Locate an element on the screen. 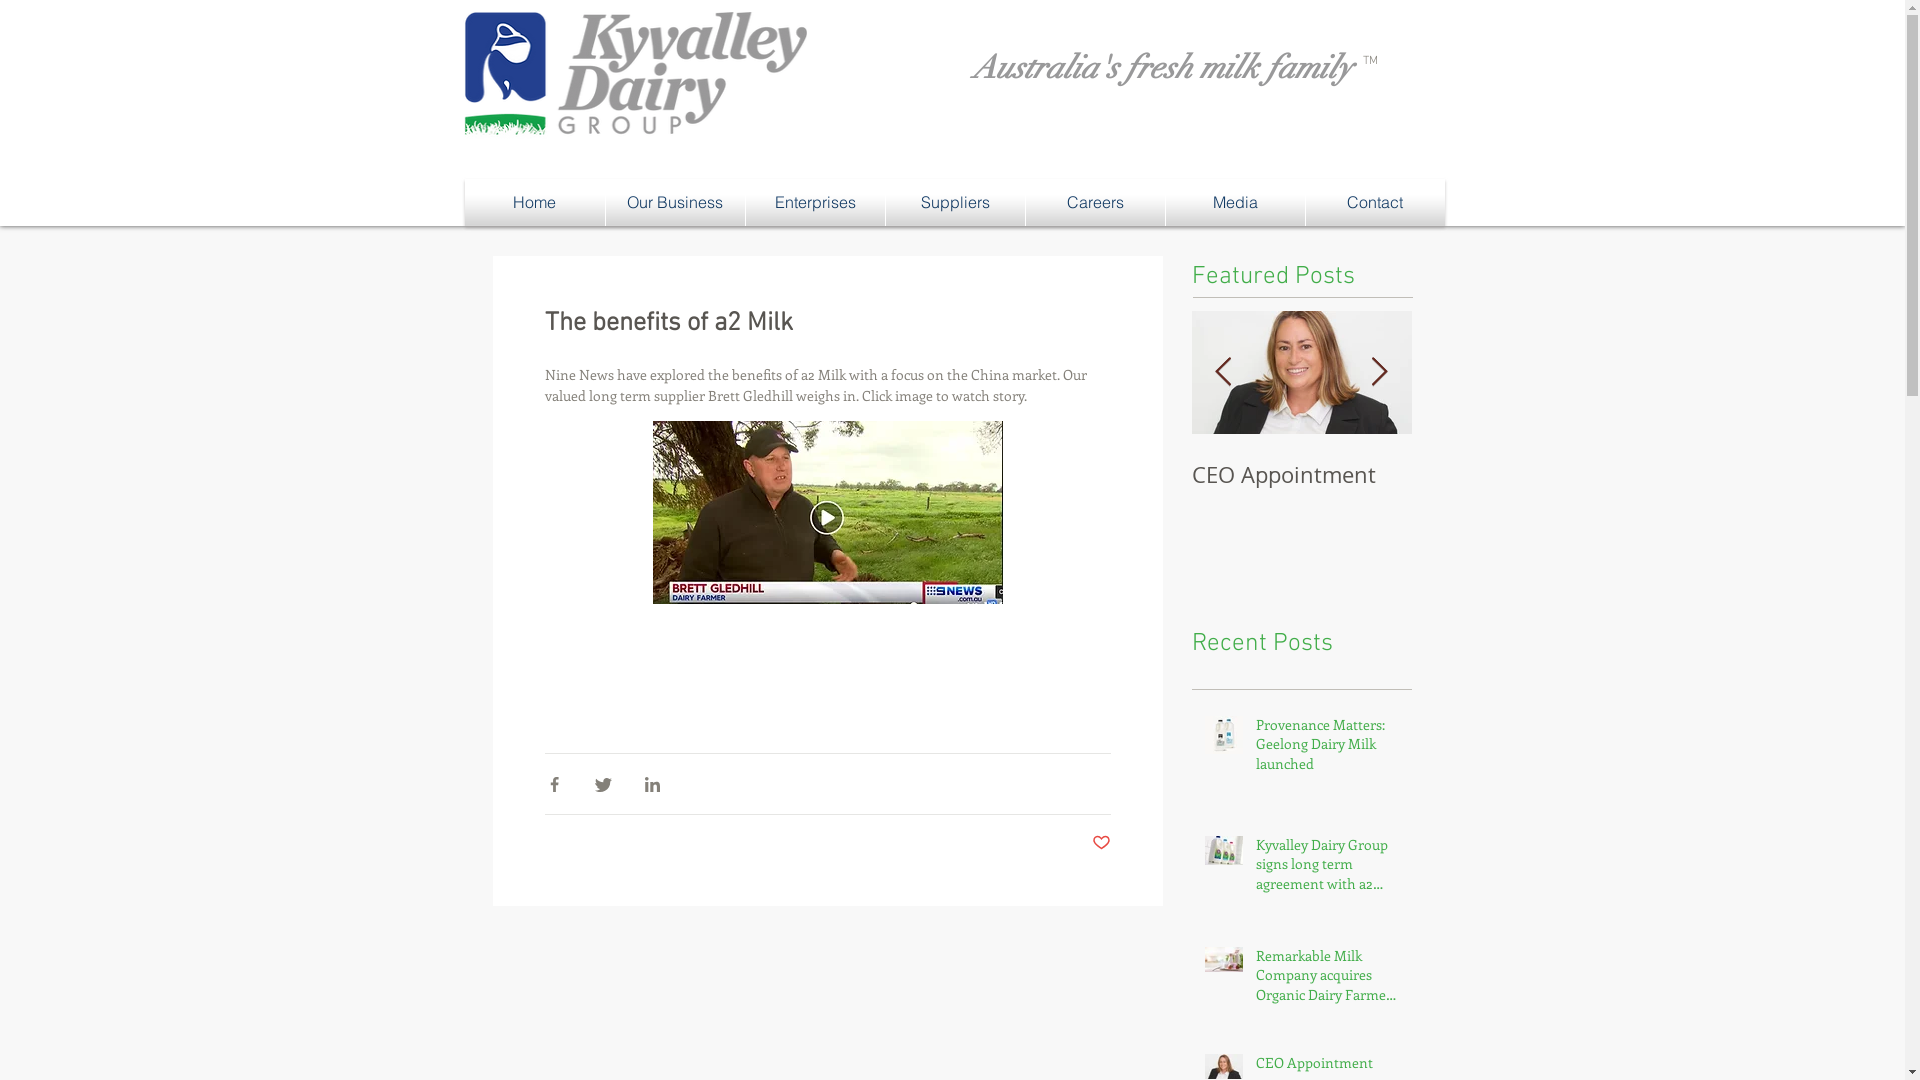 Image resolution: width=1920 pixels, height=1080 pixels. Post not marked as liked is located at coordinates (1102, 844).